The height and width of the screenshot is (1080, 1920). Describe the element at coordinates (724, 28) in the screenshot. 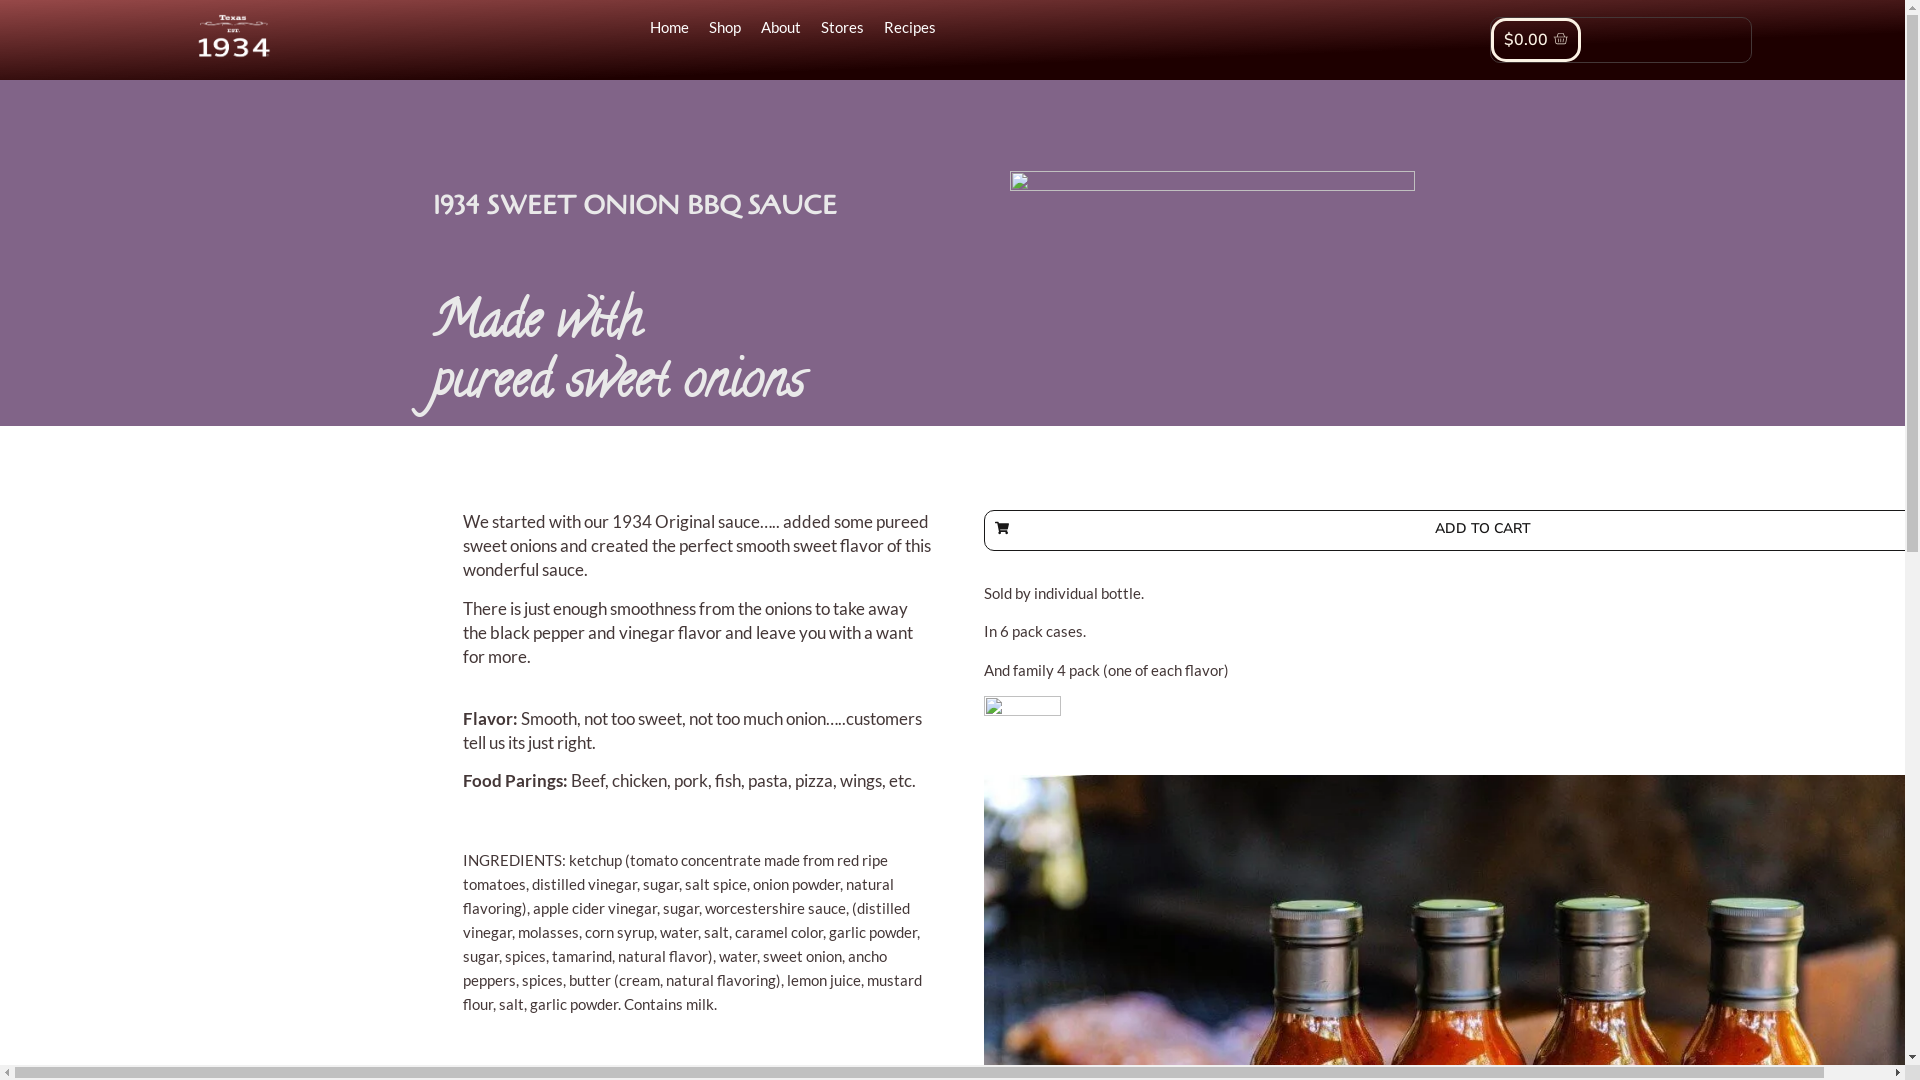

I see `Shop` at that location.